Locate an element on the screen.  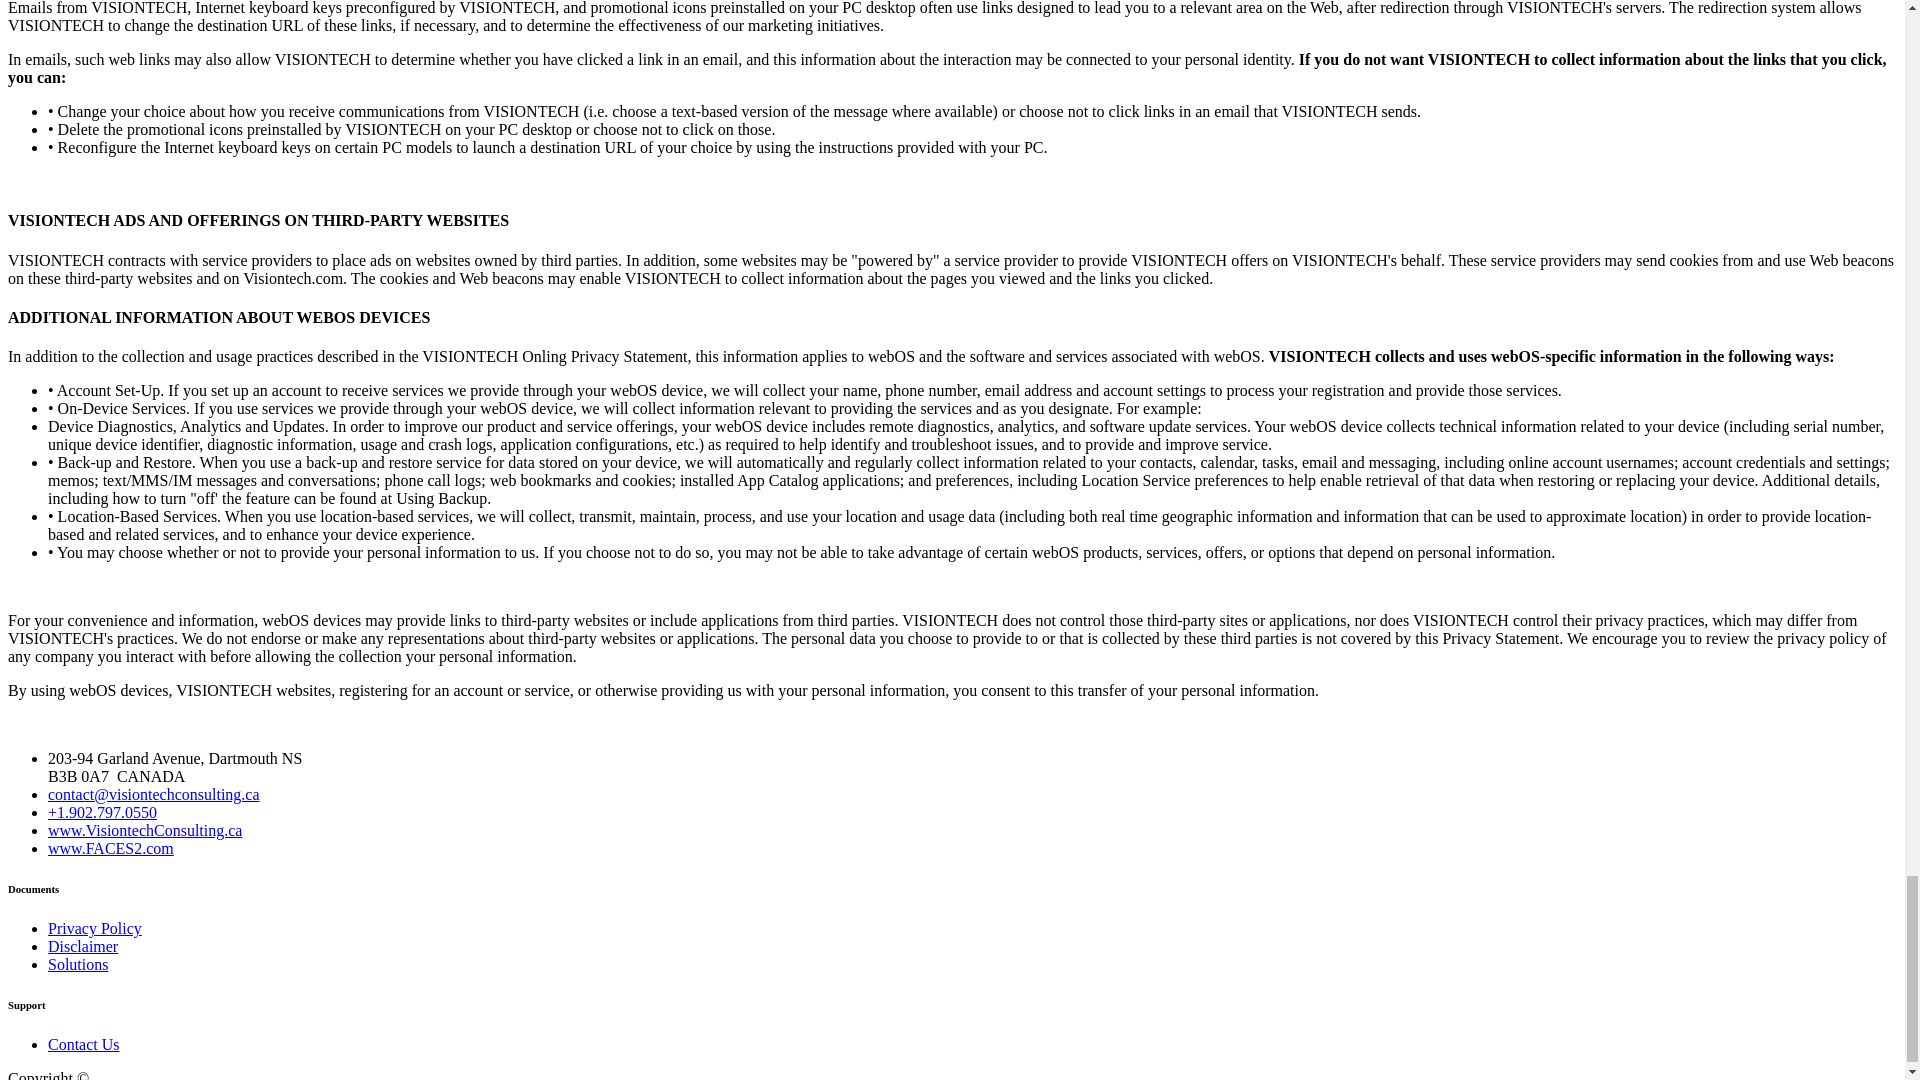
Contact Us is located at coordinates (84, 1044).